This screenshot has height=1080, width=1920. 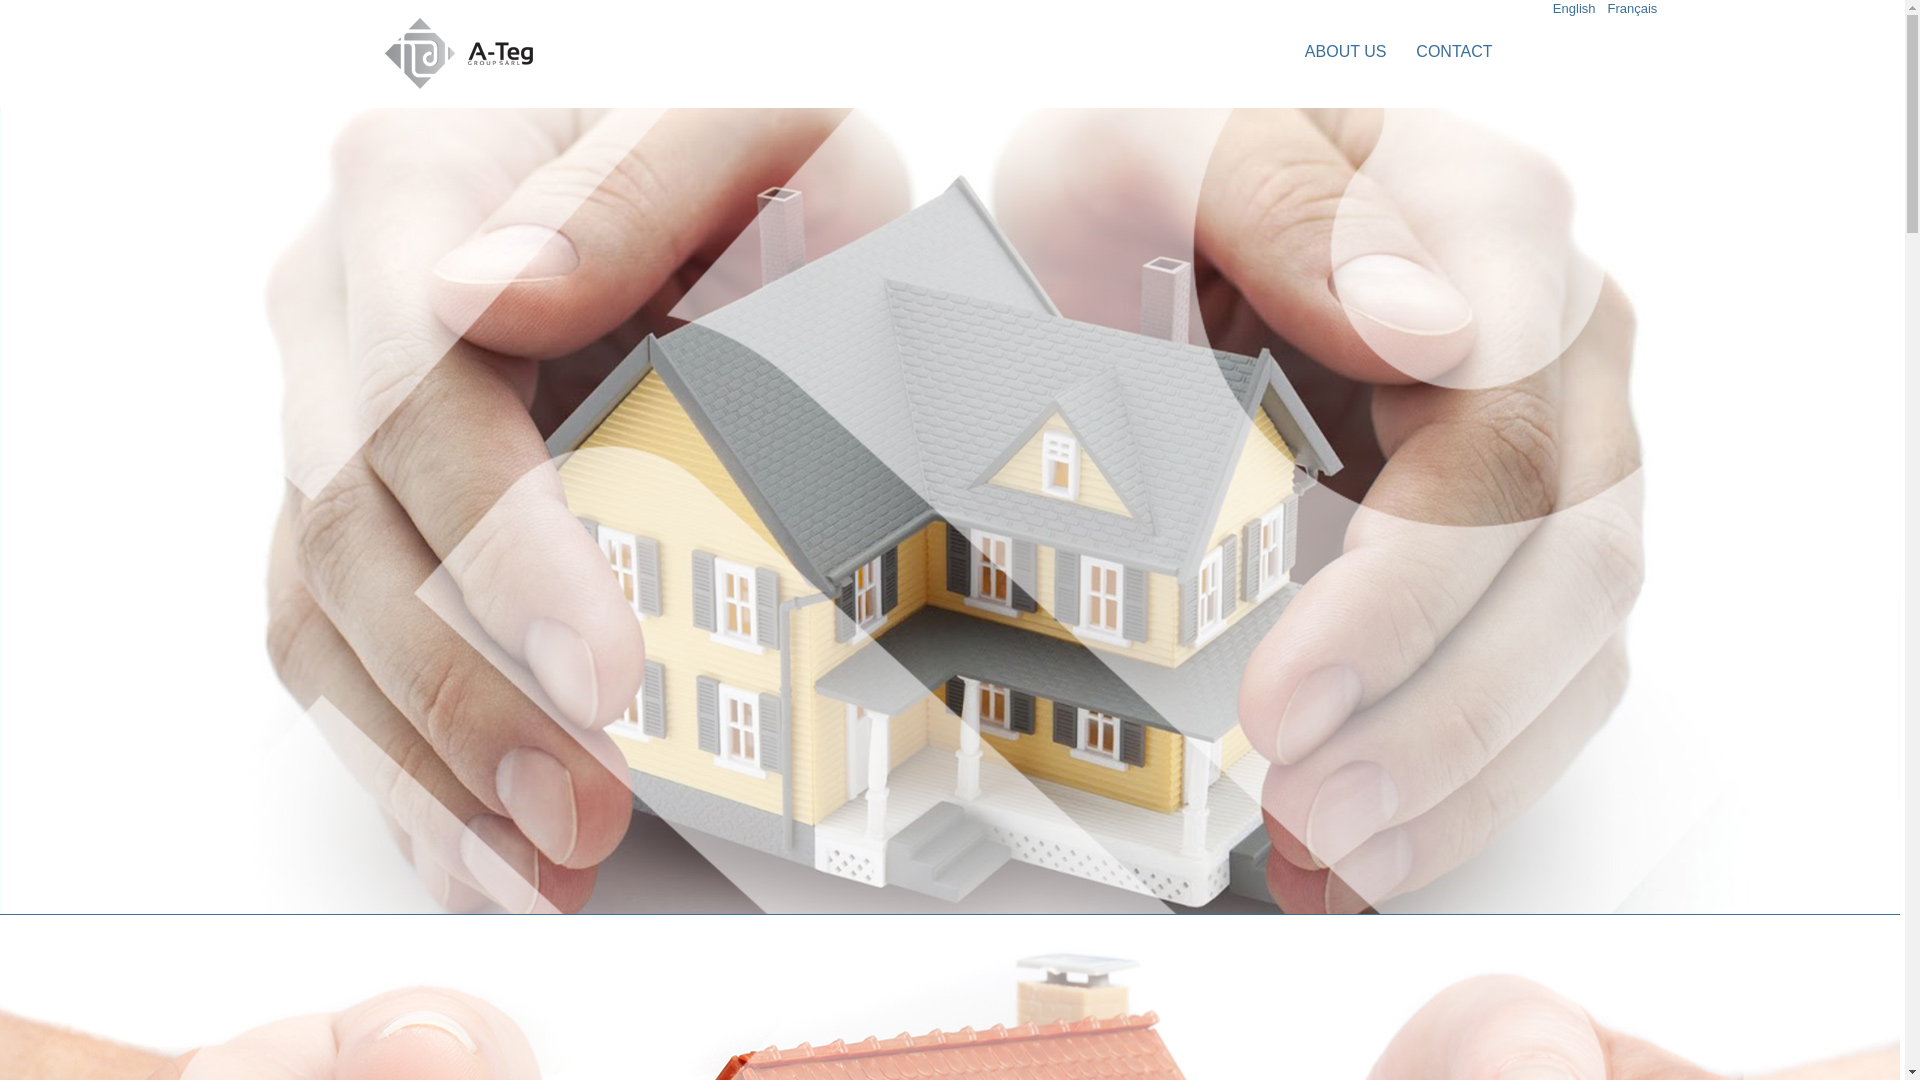 I want to click on English, so click(x=1574, y=8).